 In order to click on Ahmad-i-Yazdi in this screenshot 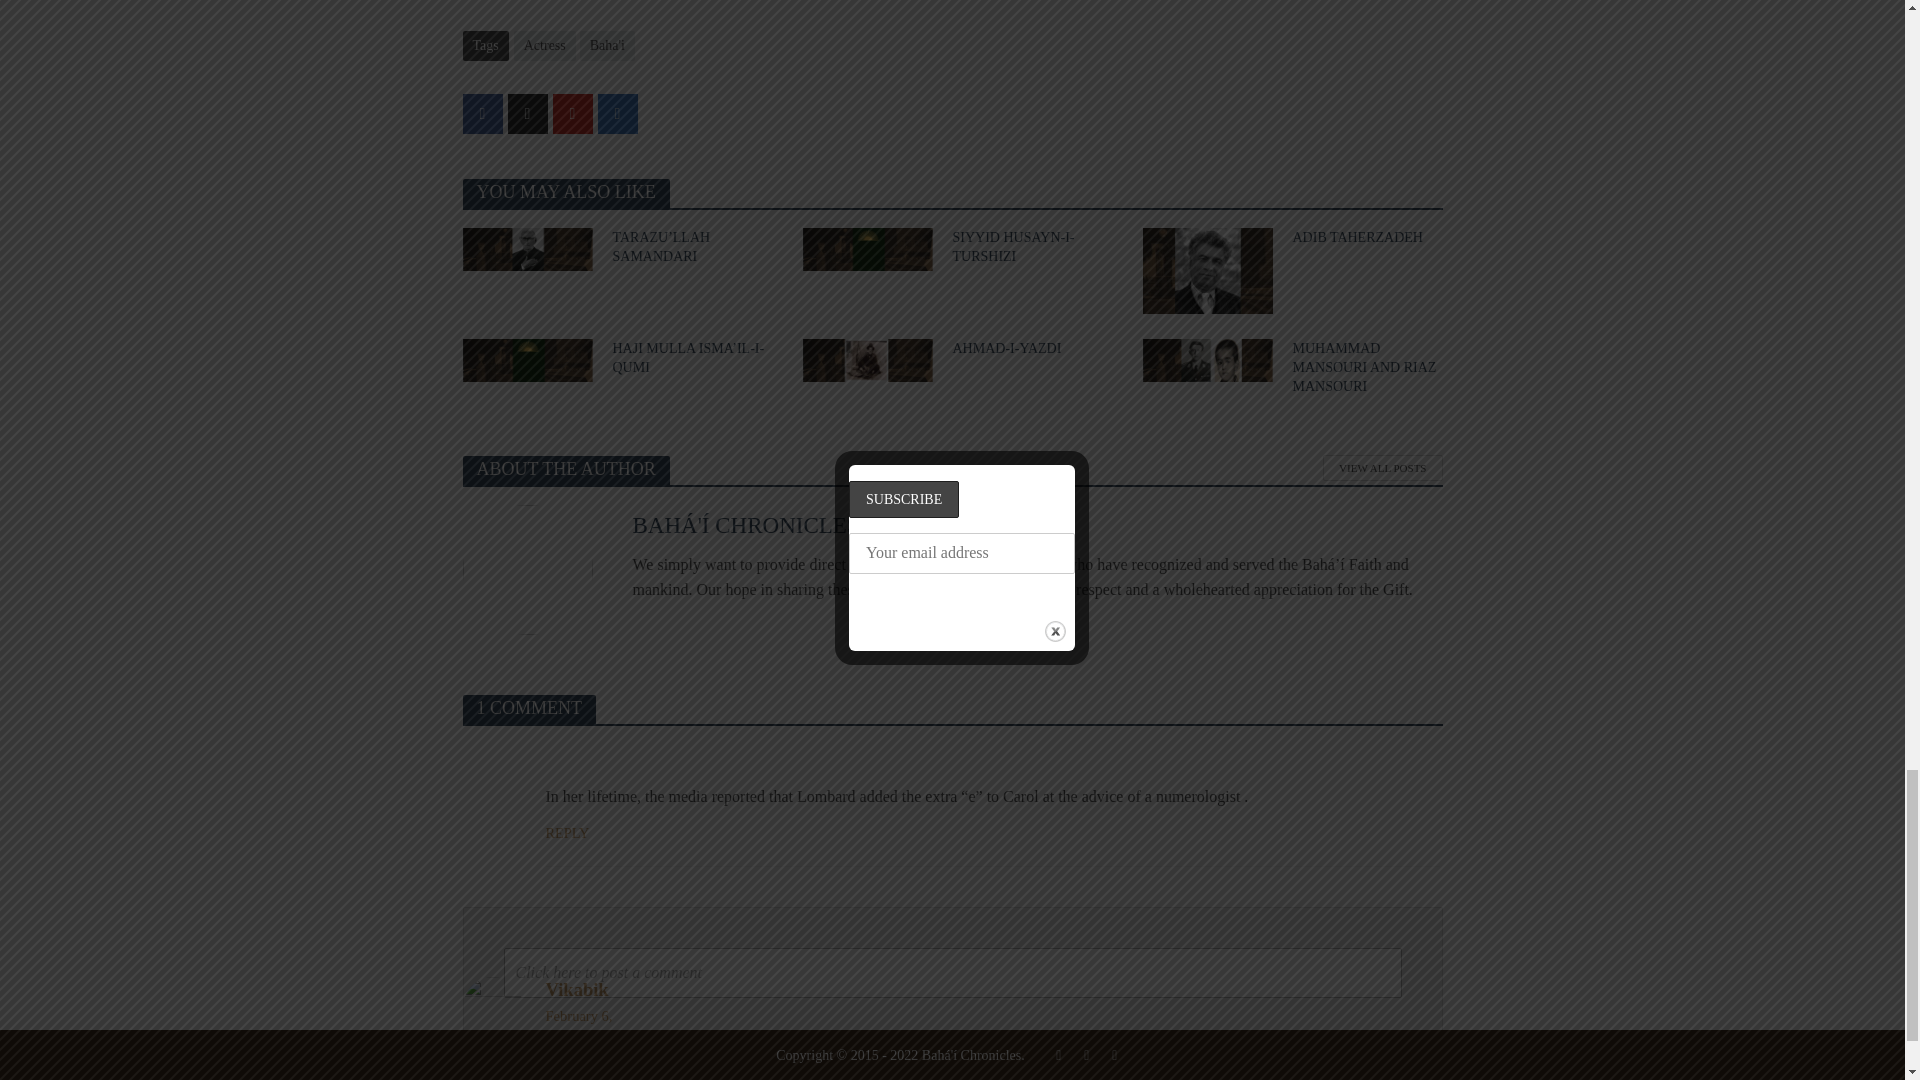, I will do `click(866, 358)`.